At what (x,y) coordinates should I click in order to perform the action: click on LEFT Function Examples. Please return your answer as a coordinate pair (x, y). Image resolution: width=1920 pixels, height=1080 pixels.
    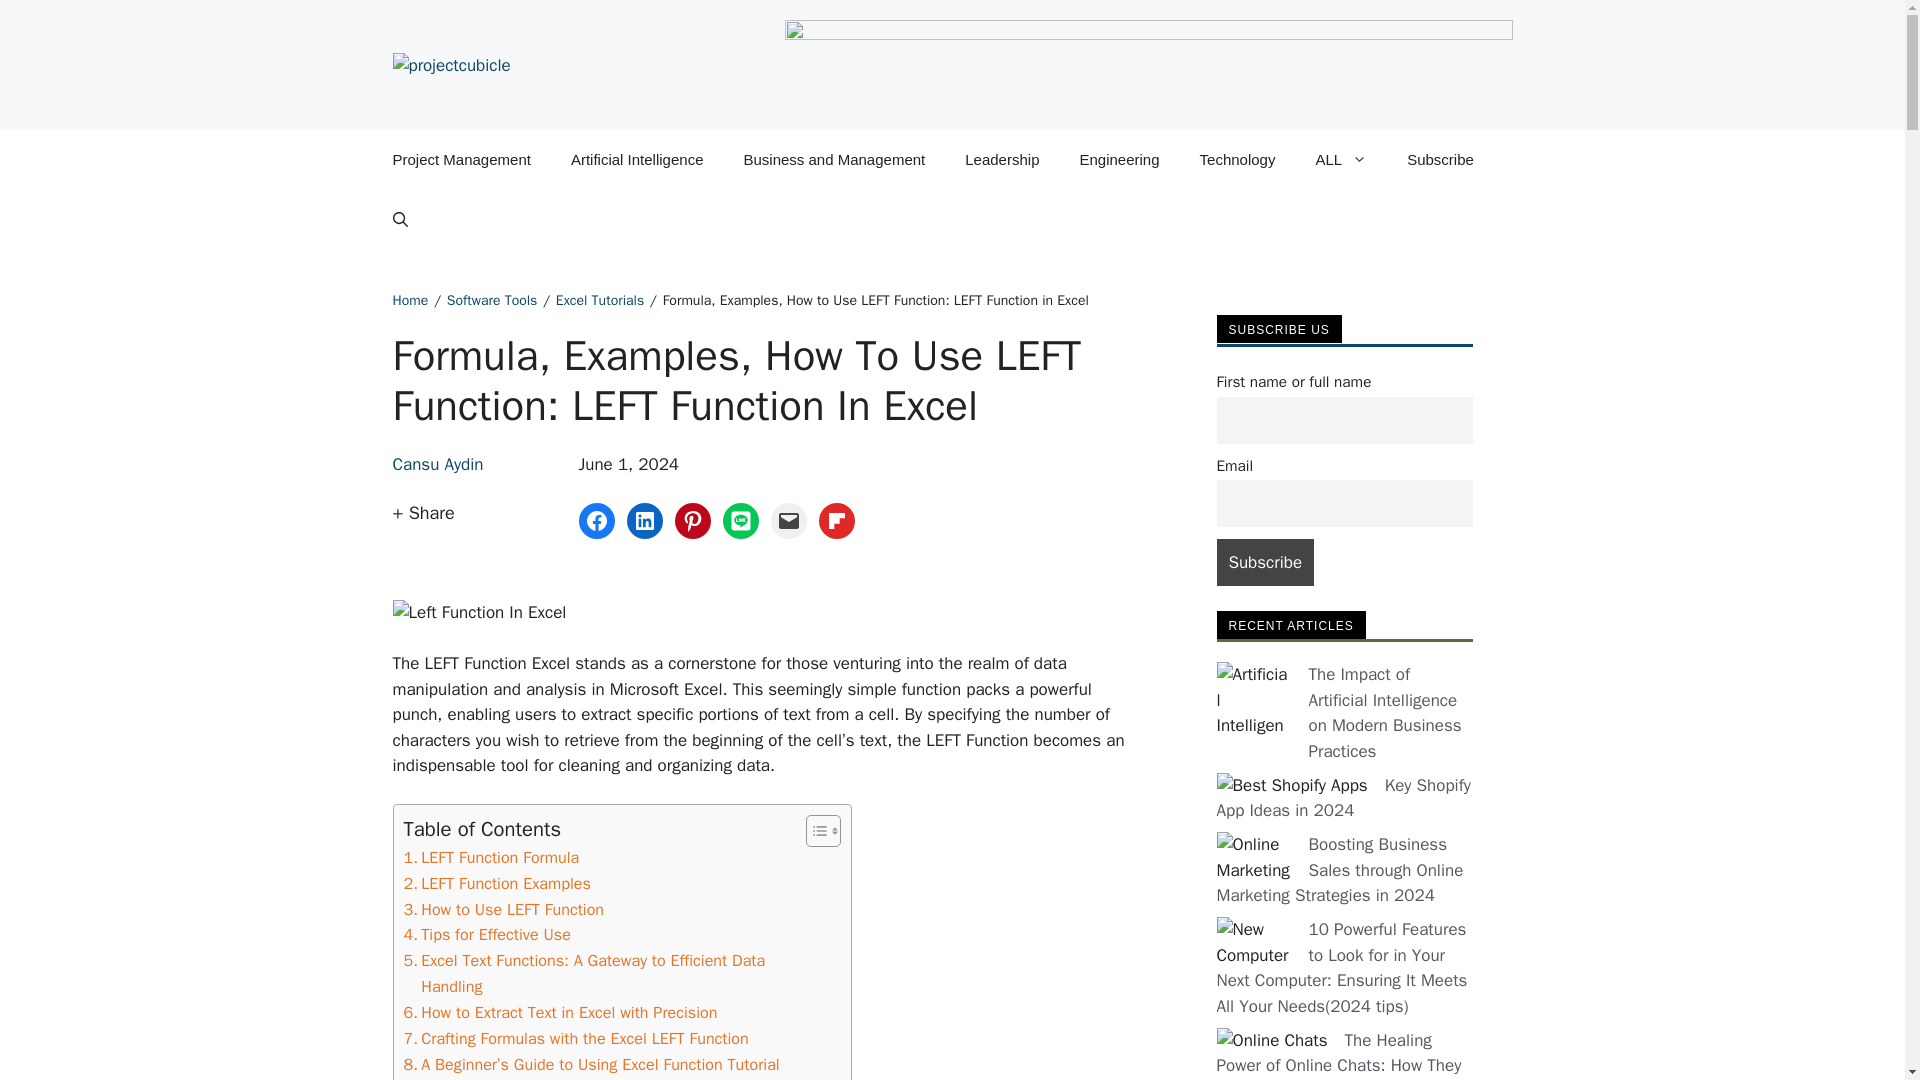
    Looking at the image, I should click on (497, 884).